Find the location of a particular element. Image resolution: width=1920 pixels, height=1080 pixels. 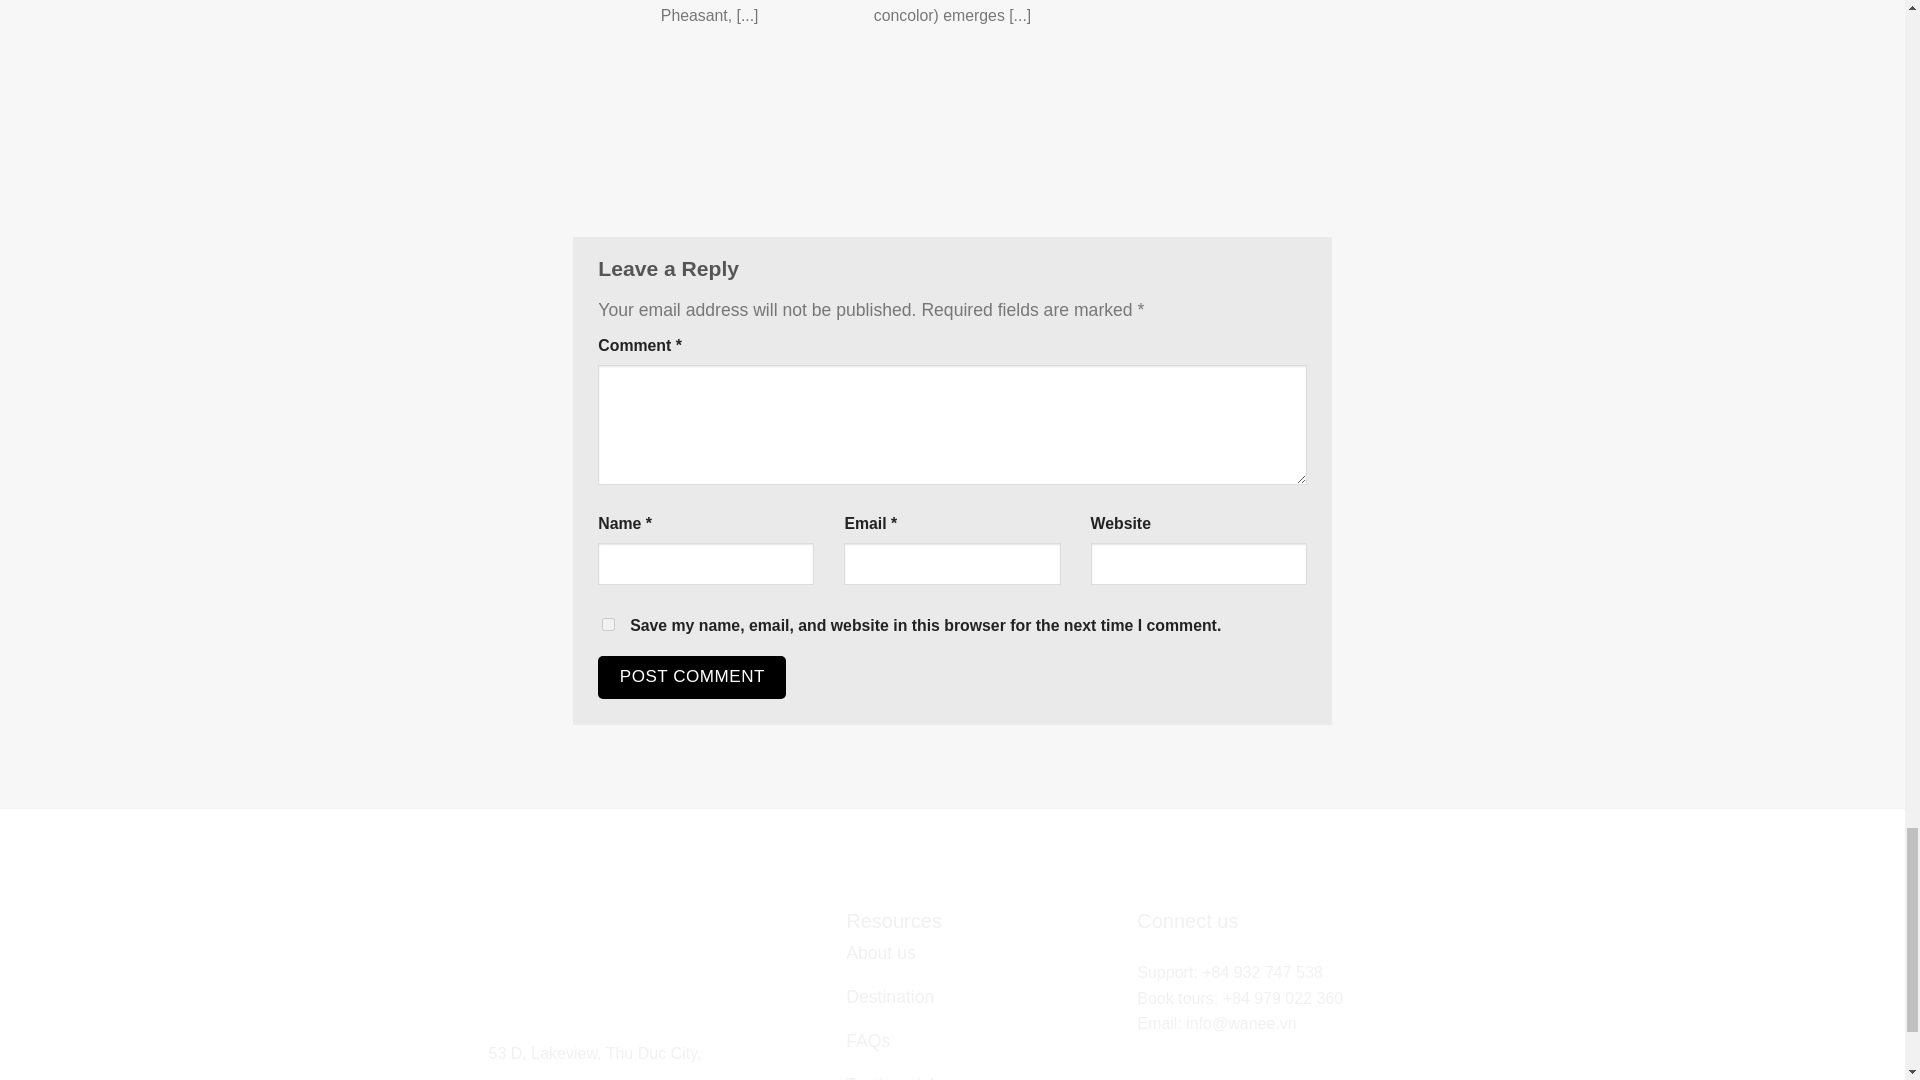

Follow on Instagram is located at coordinates (1178, 1052).